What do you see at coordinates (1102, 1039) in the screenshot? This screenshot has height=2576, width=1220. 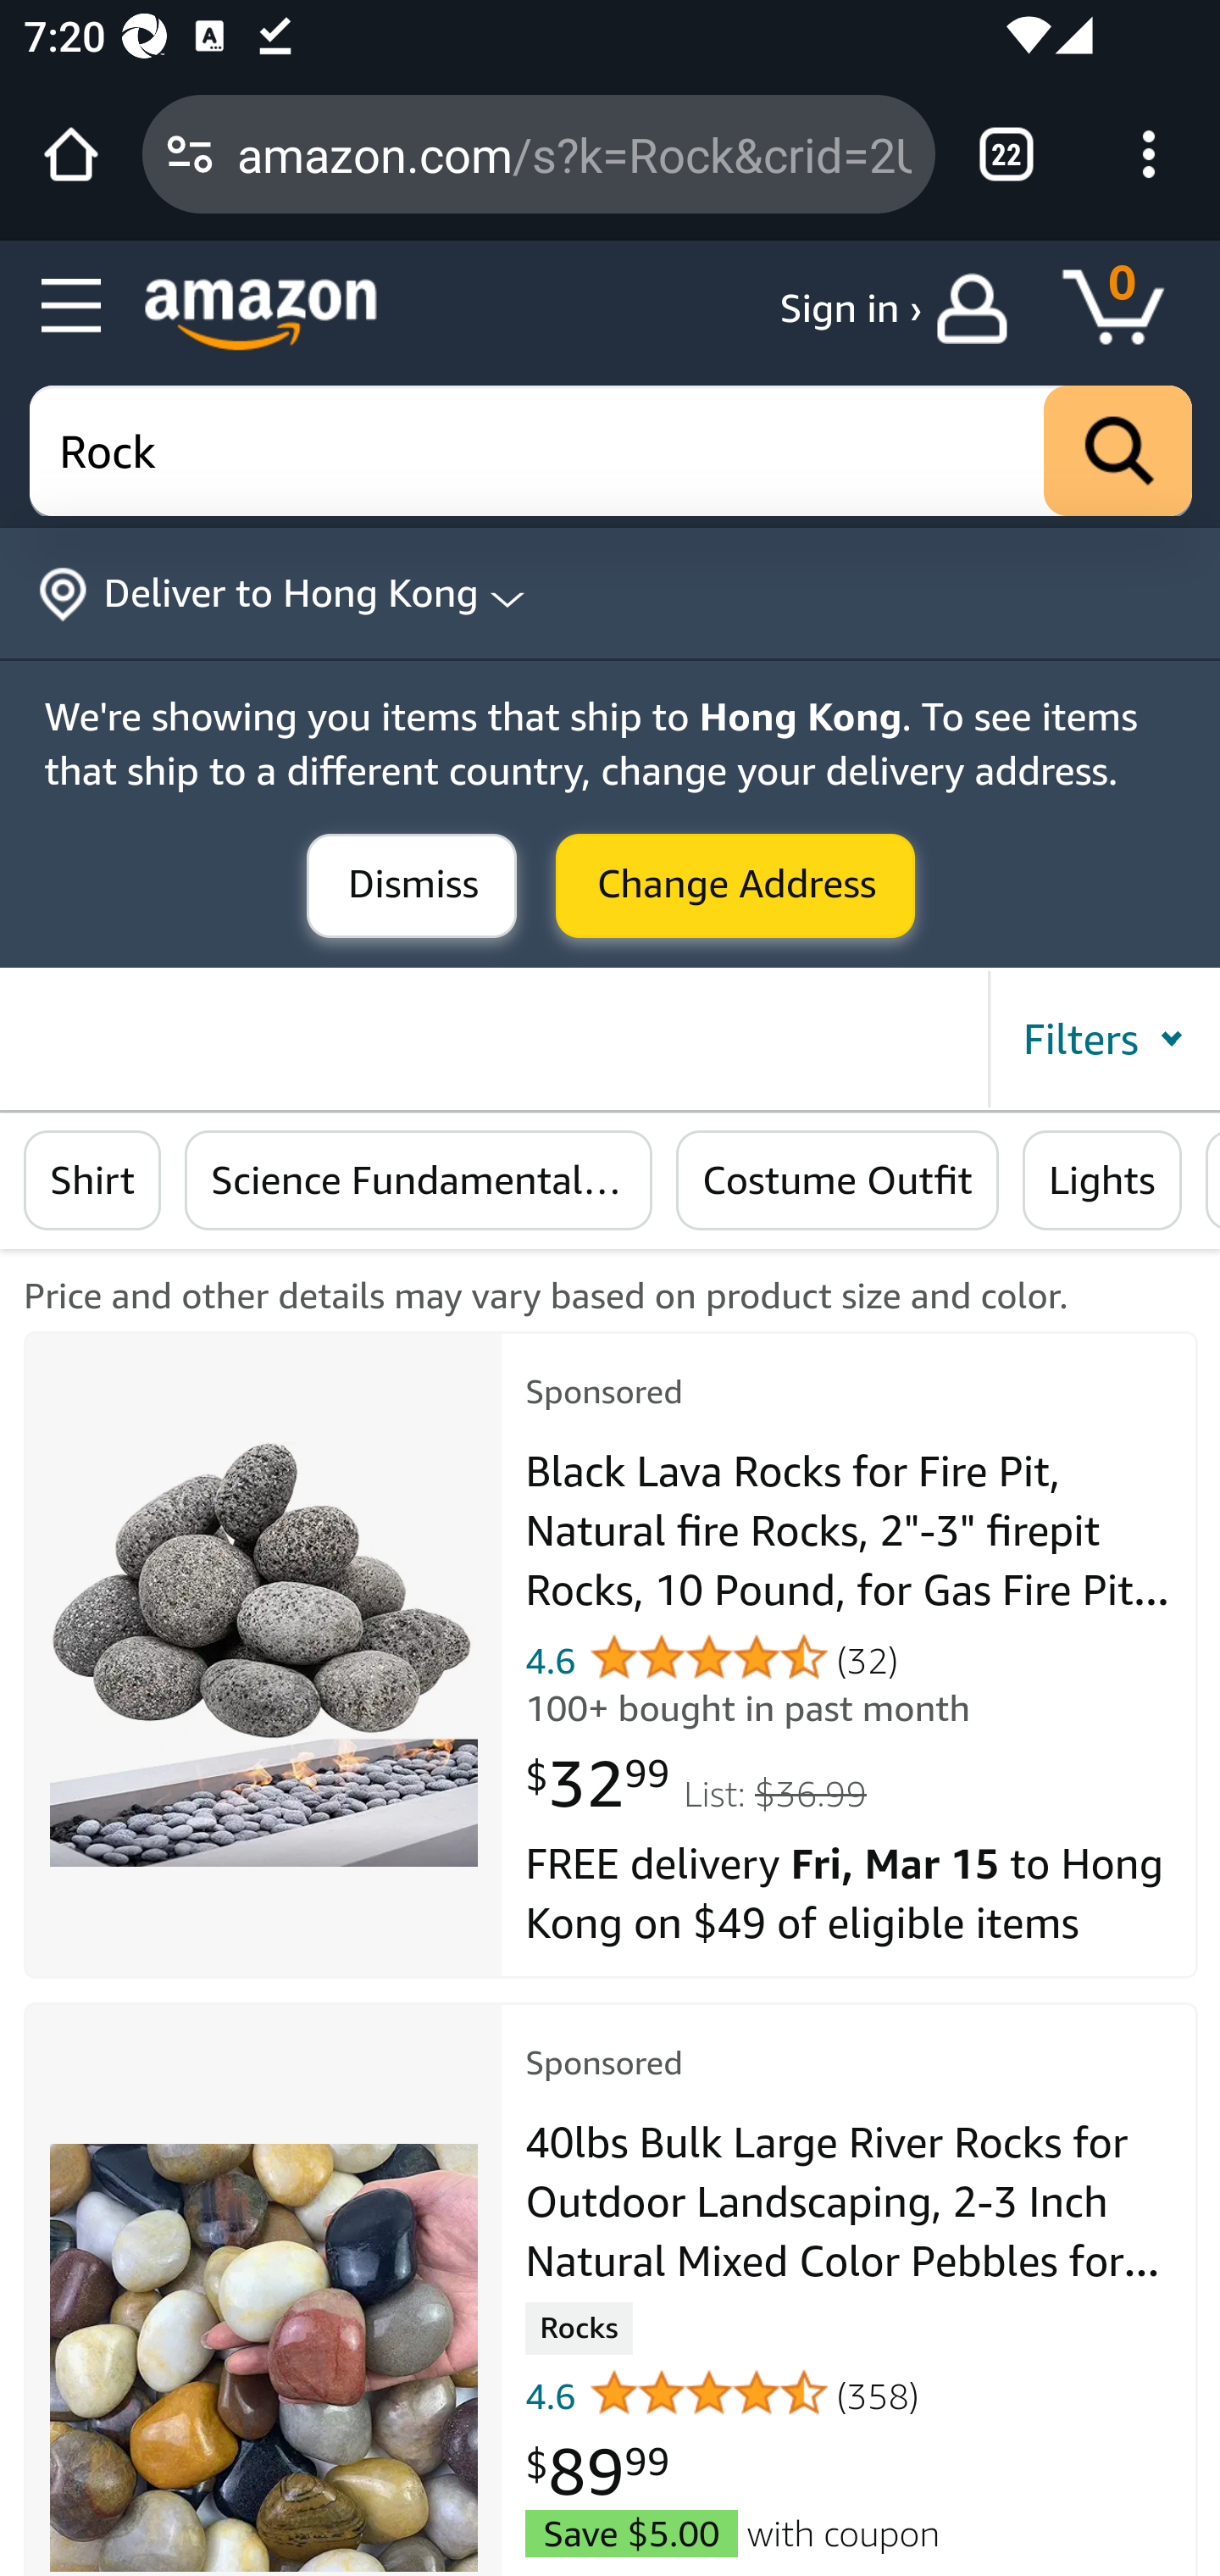 I see `Filters` at bounding box center [1102, 1039].